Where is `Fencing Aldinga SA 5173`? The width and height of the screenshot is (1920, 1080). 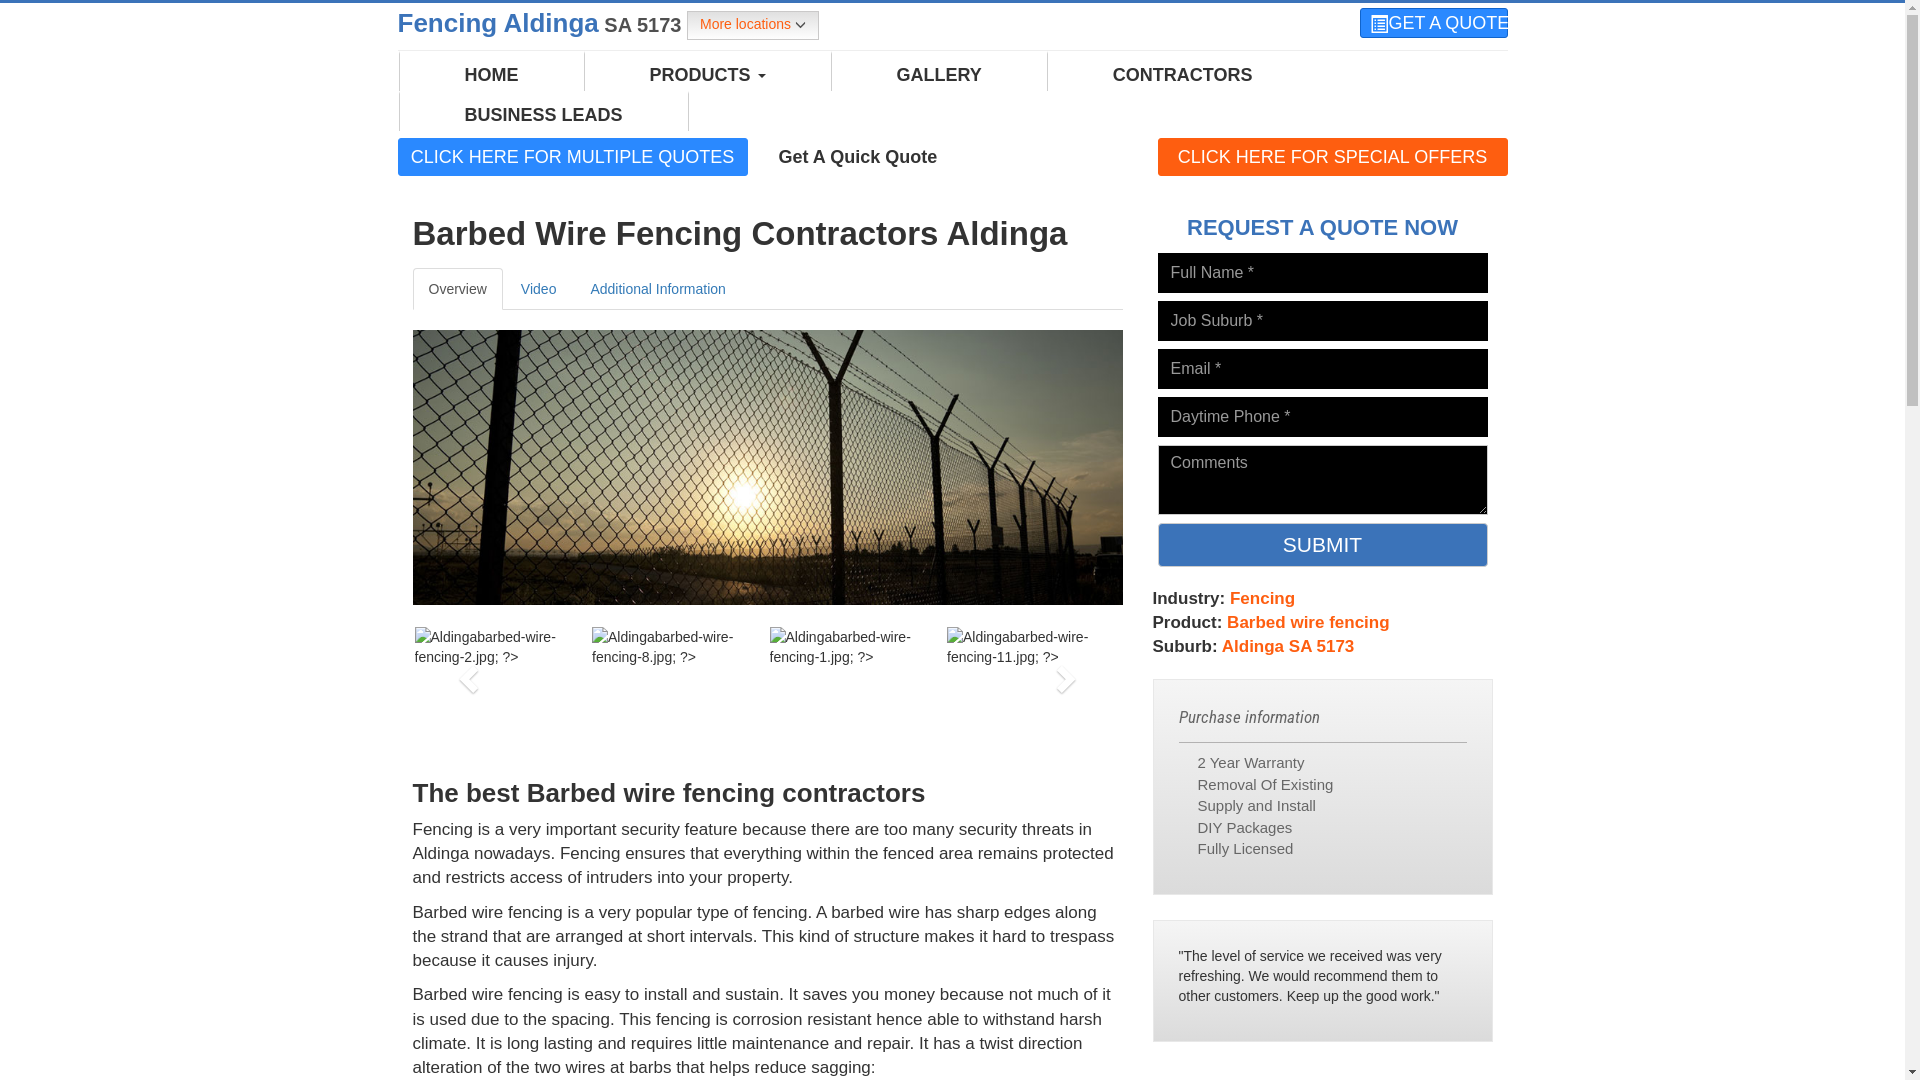 Fencing Aldinga SA 5173 is located at coordinates (542, 23).